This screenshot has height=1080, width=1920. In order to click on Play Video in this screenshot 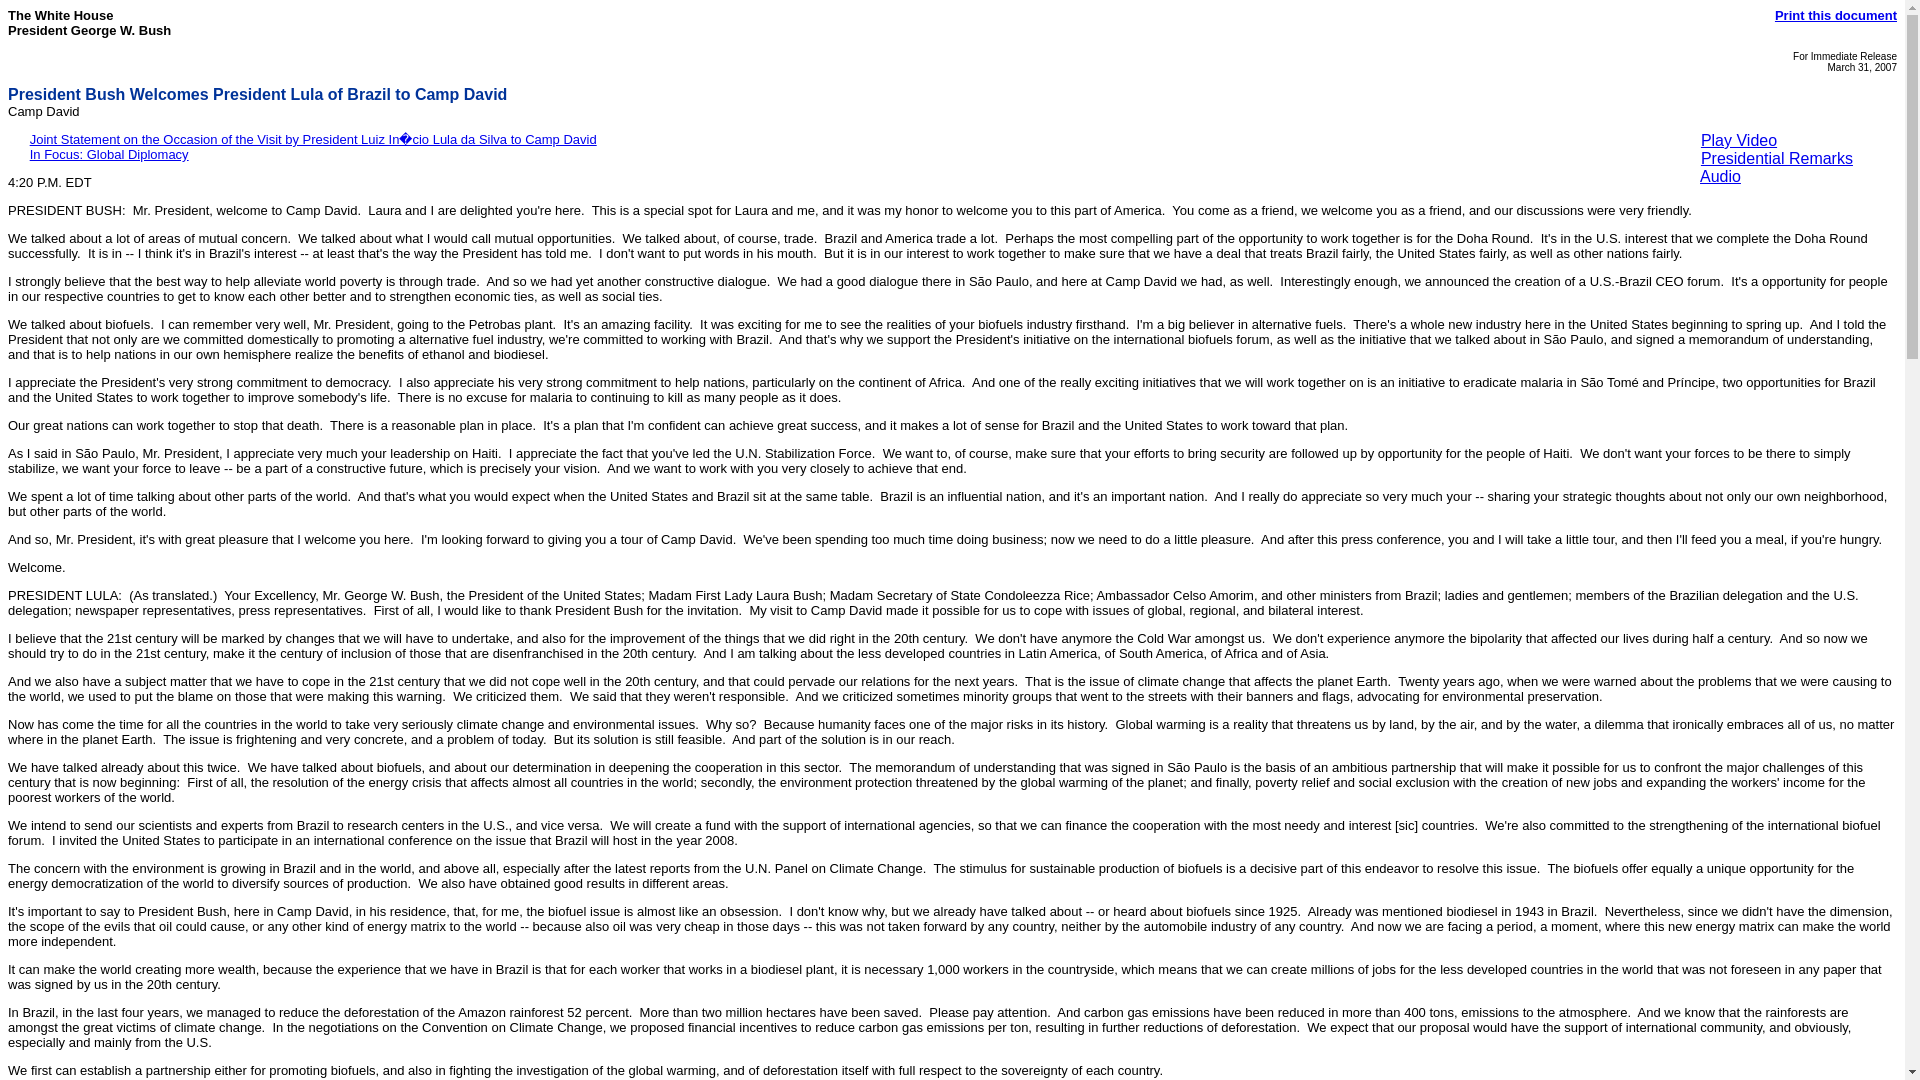, I will do `click(1739, 140)`.